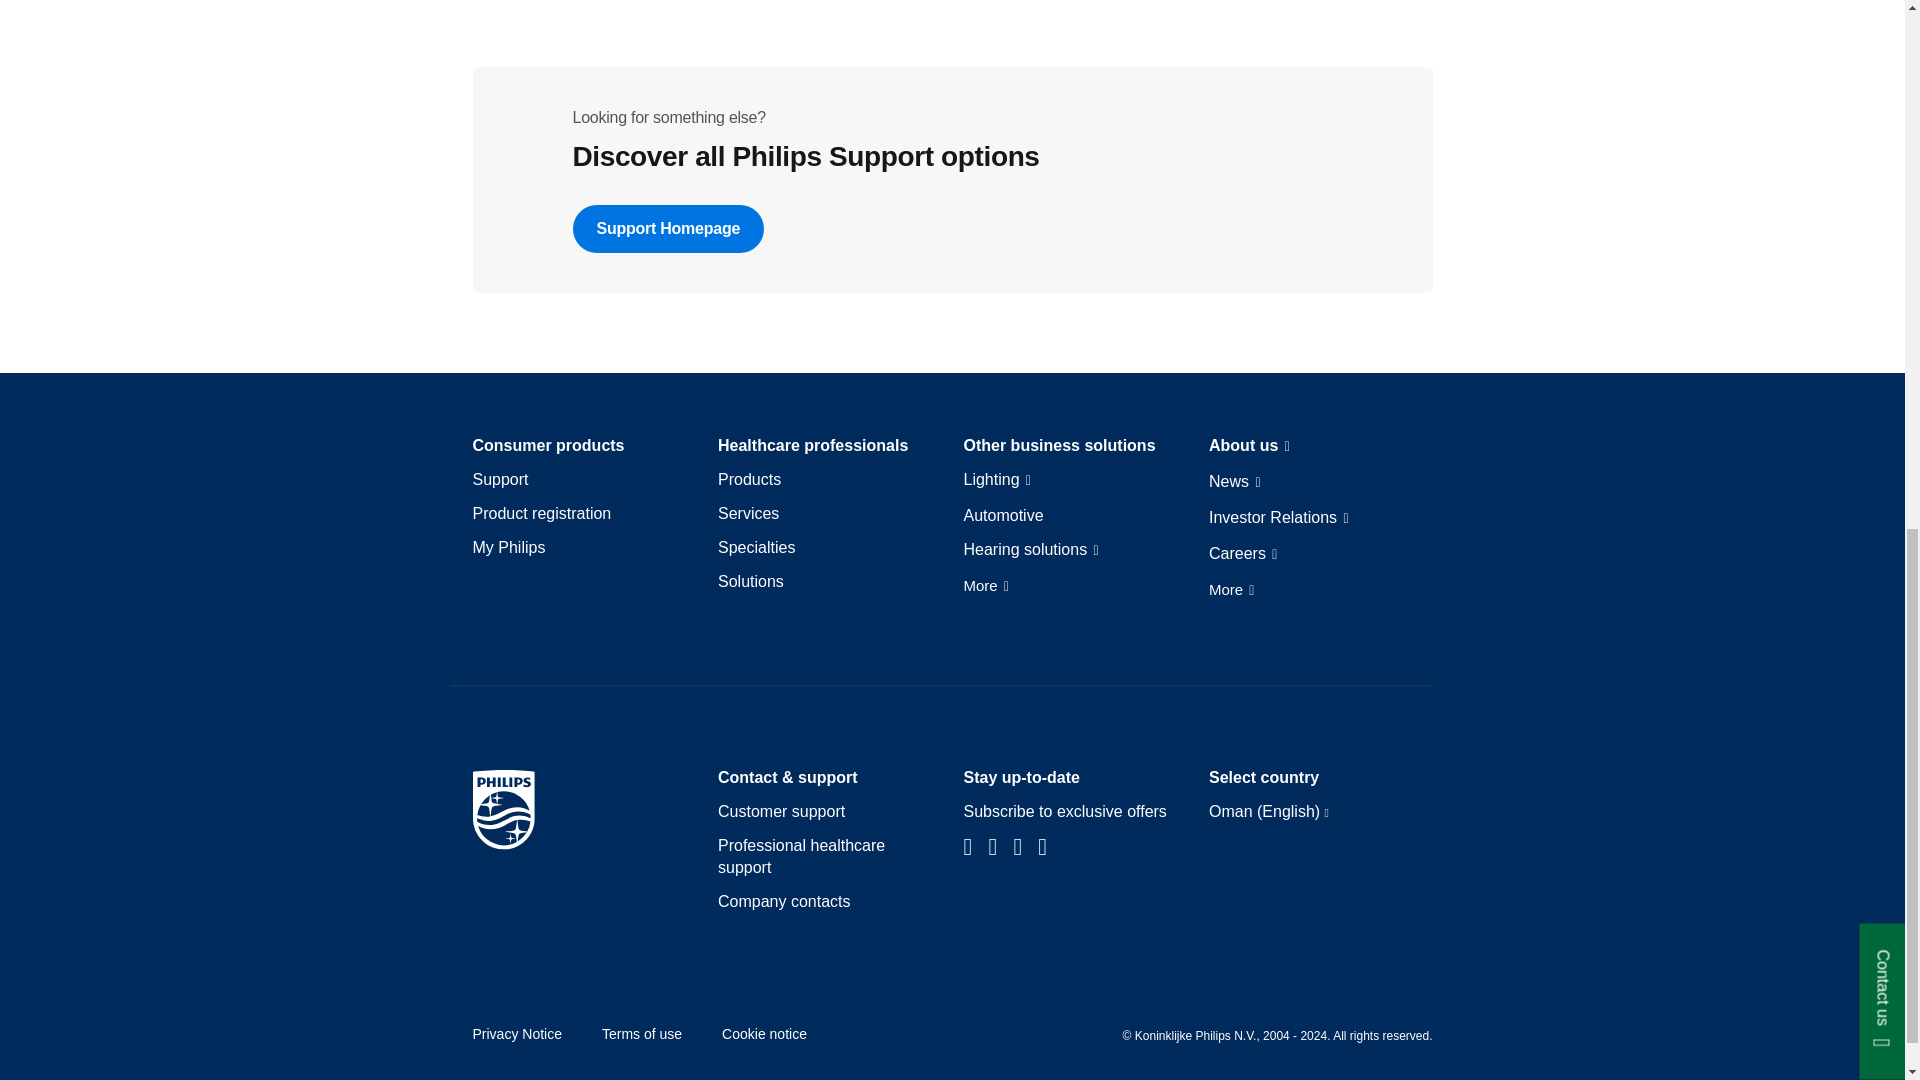  I want to click on Consumer products, so click(548, 446).